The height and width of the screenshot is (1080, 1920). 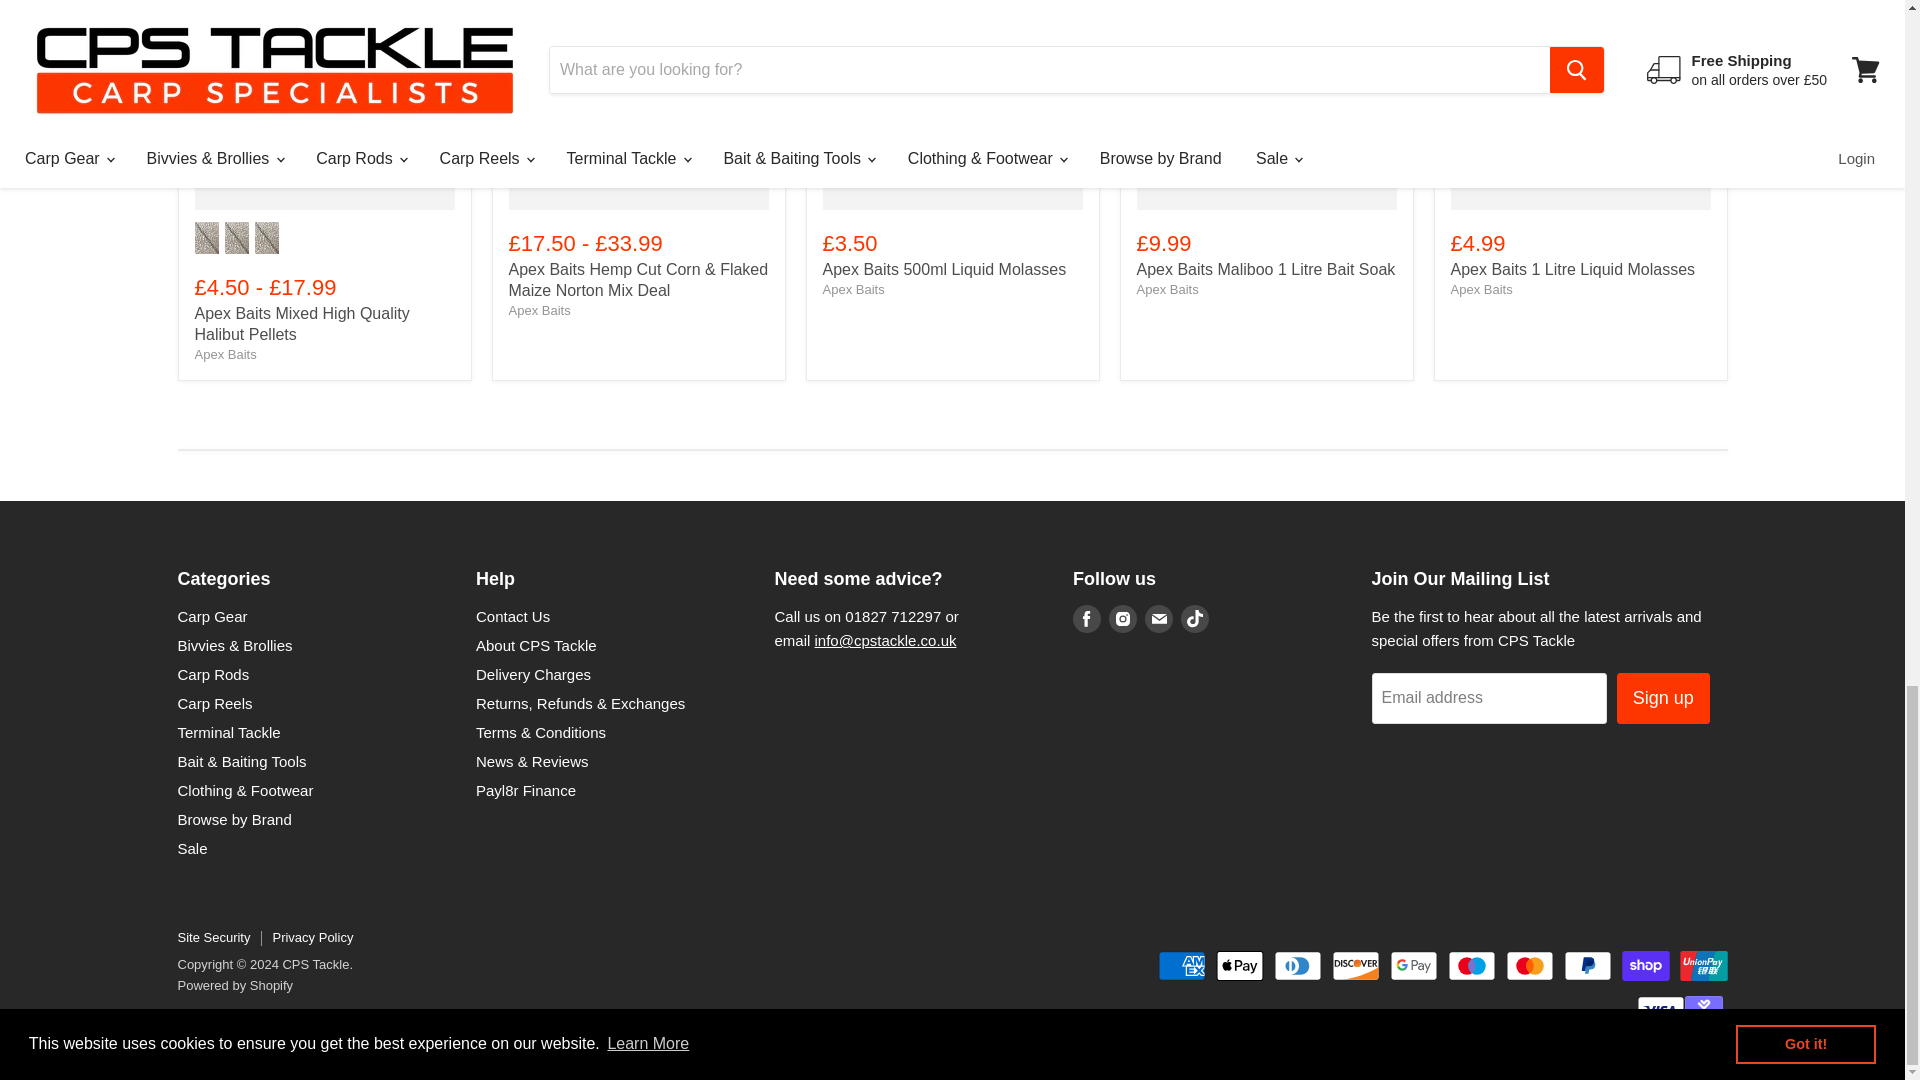 What do you see at coordinates (1122, 618) in the screenshot?
I see `Instagram` at bounding box center [1122, 618].